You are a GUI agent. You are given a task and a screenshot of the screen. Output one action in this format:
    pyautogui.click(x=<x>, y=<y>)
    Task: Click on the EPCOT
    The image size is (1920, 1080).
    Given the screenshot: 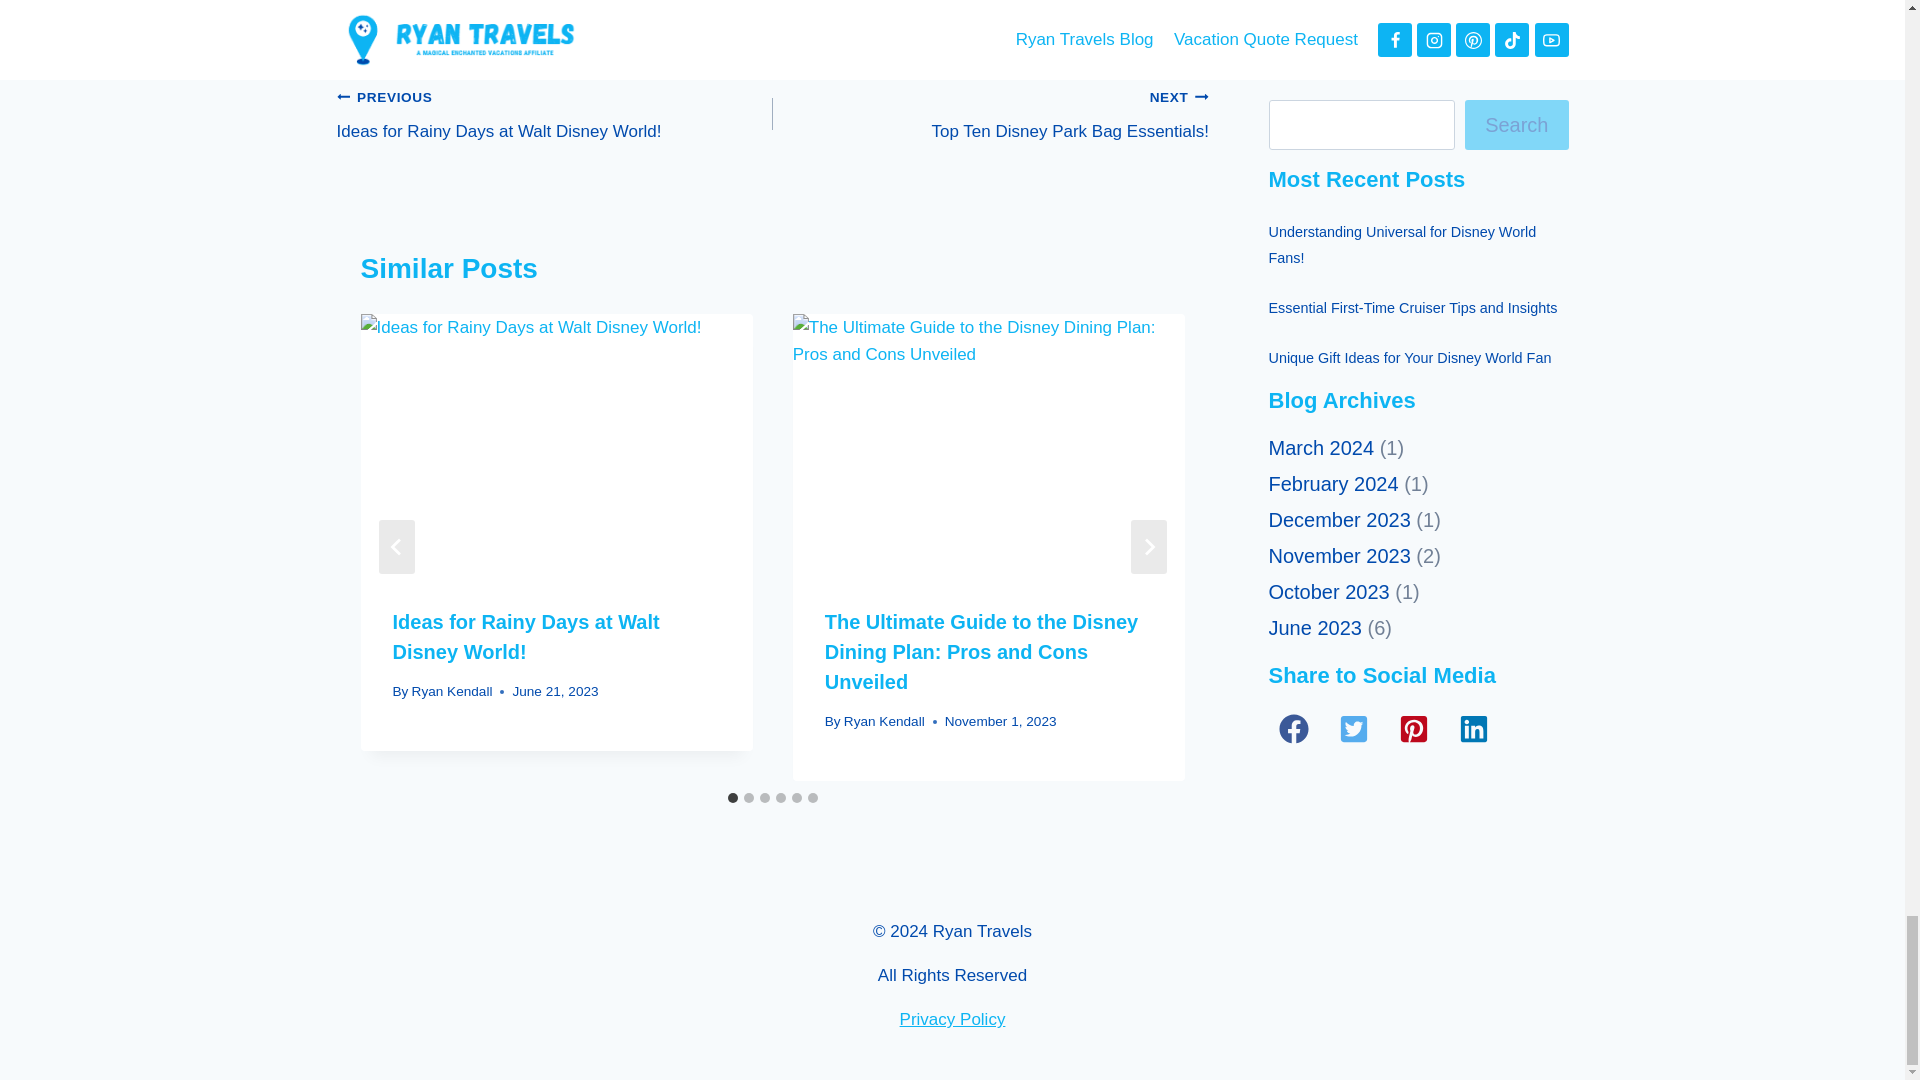 What is the action you would take?
    pyautogui.click(x=554, y=114)
    